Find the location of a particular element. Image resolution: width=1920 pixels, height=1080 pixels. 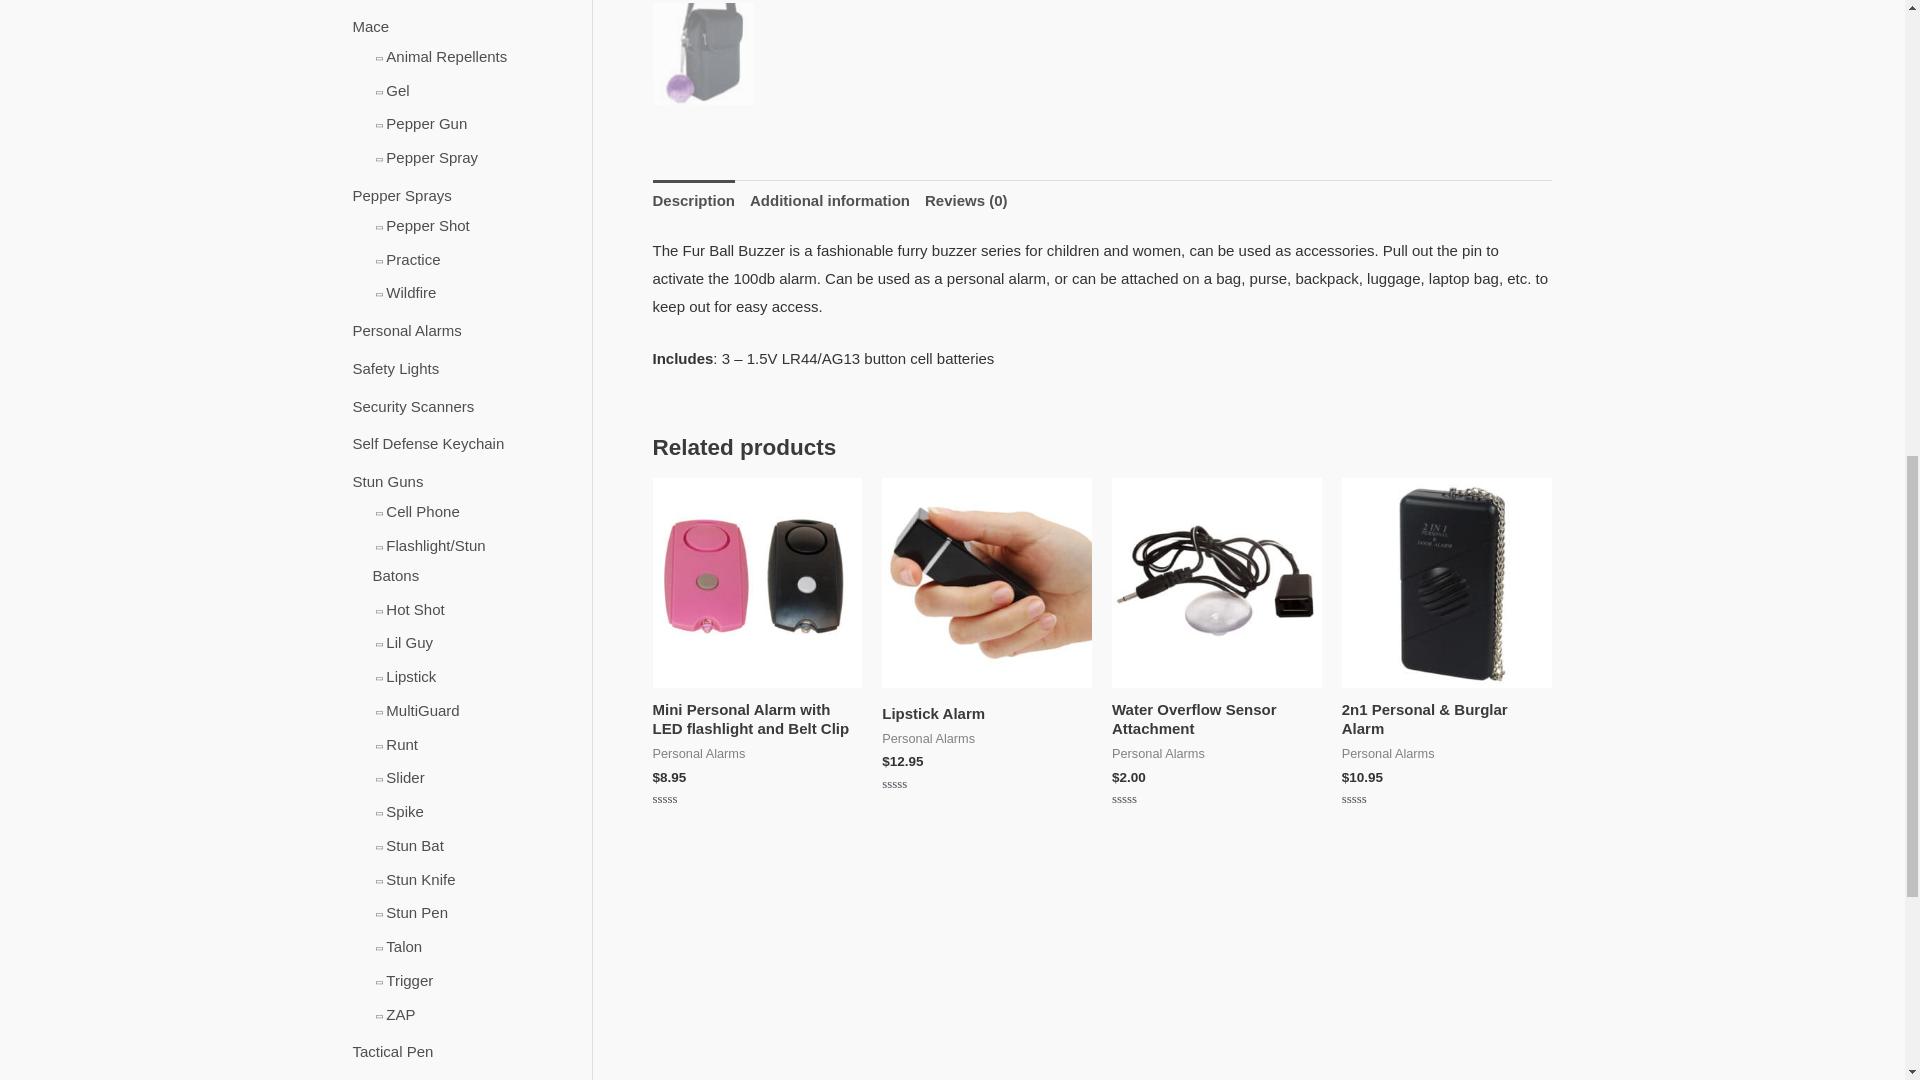

Self Defense Keychain is located at coordinates (427, 444).